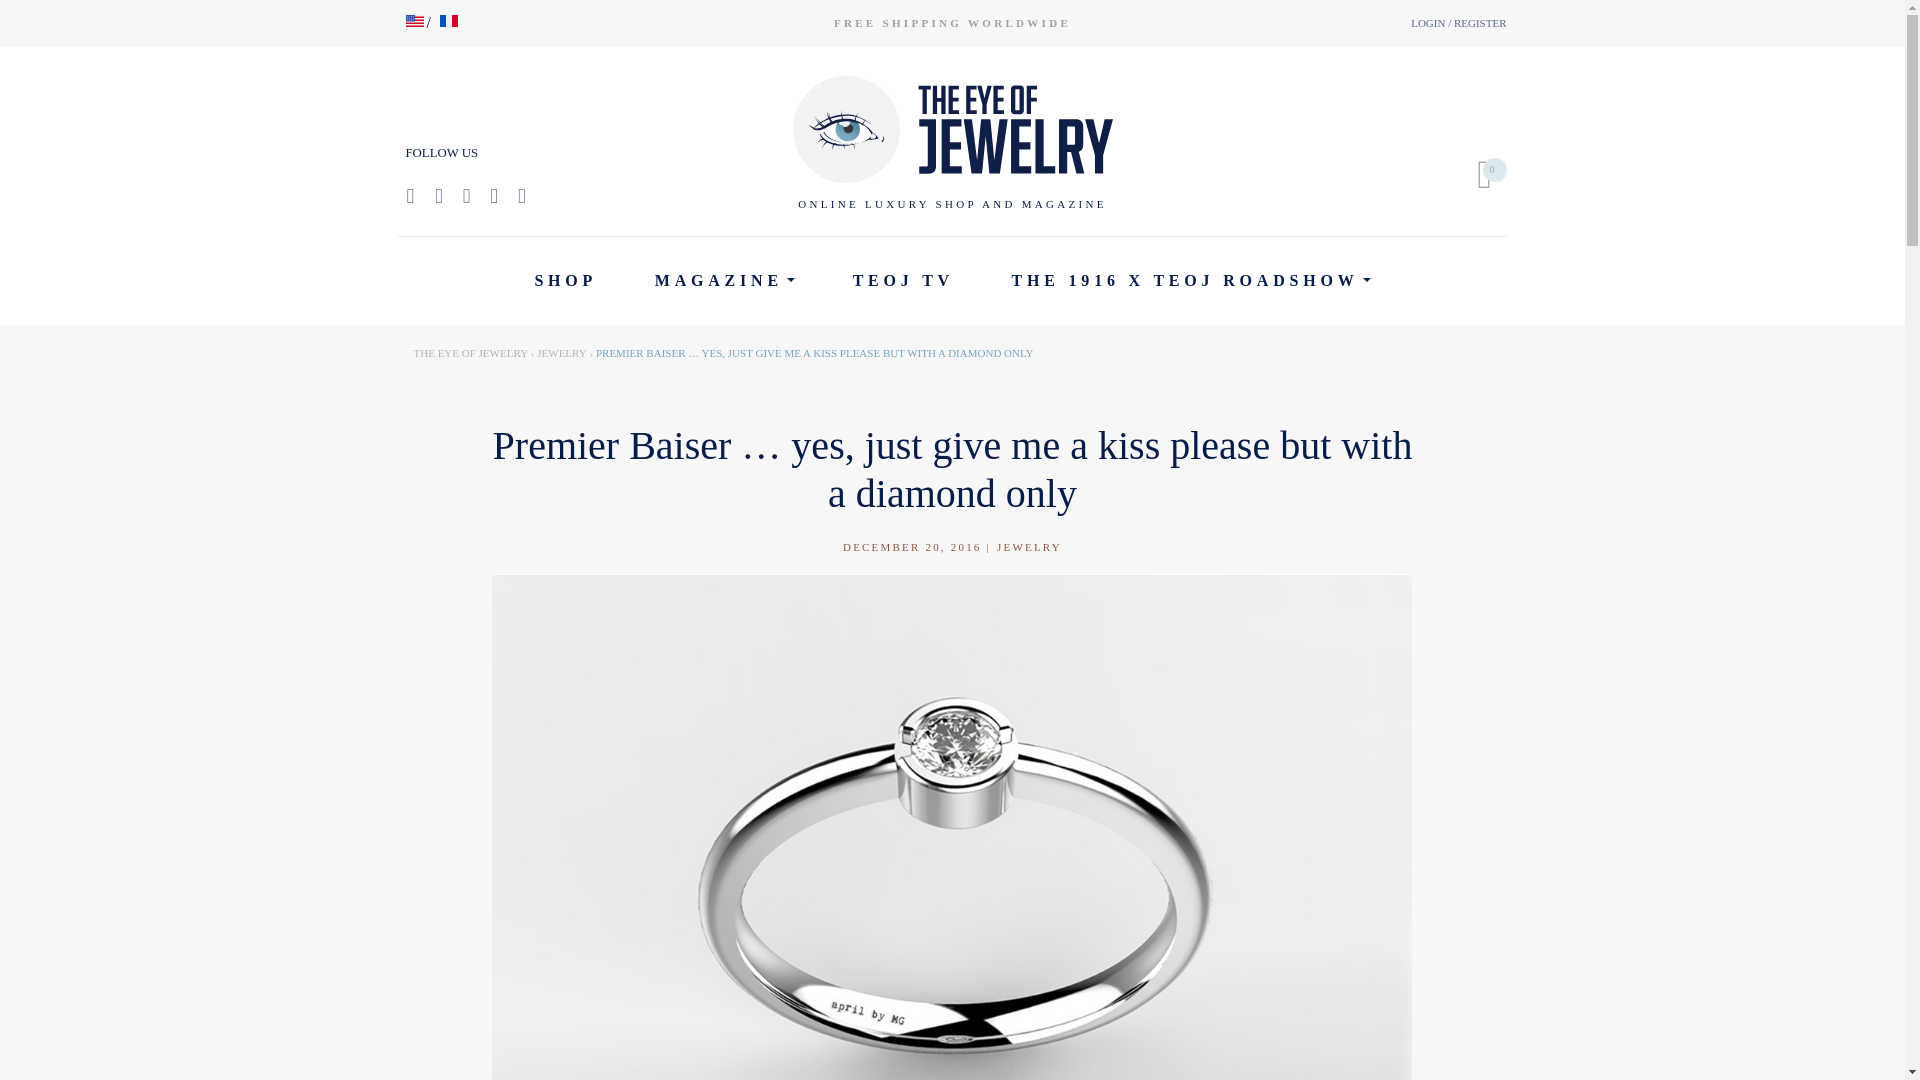 The width and height of the screenshot is (1920, 1080). I want to click on JEWELRY, so click(1028, 546).